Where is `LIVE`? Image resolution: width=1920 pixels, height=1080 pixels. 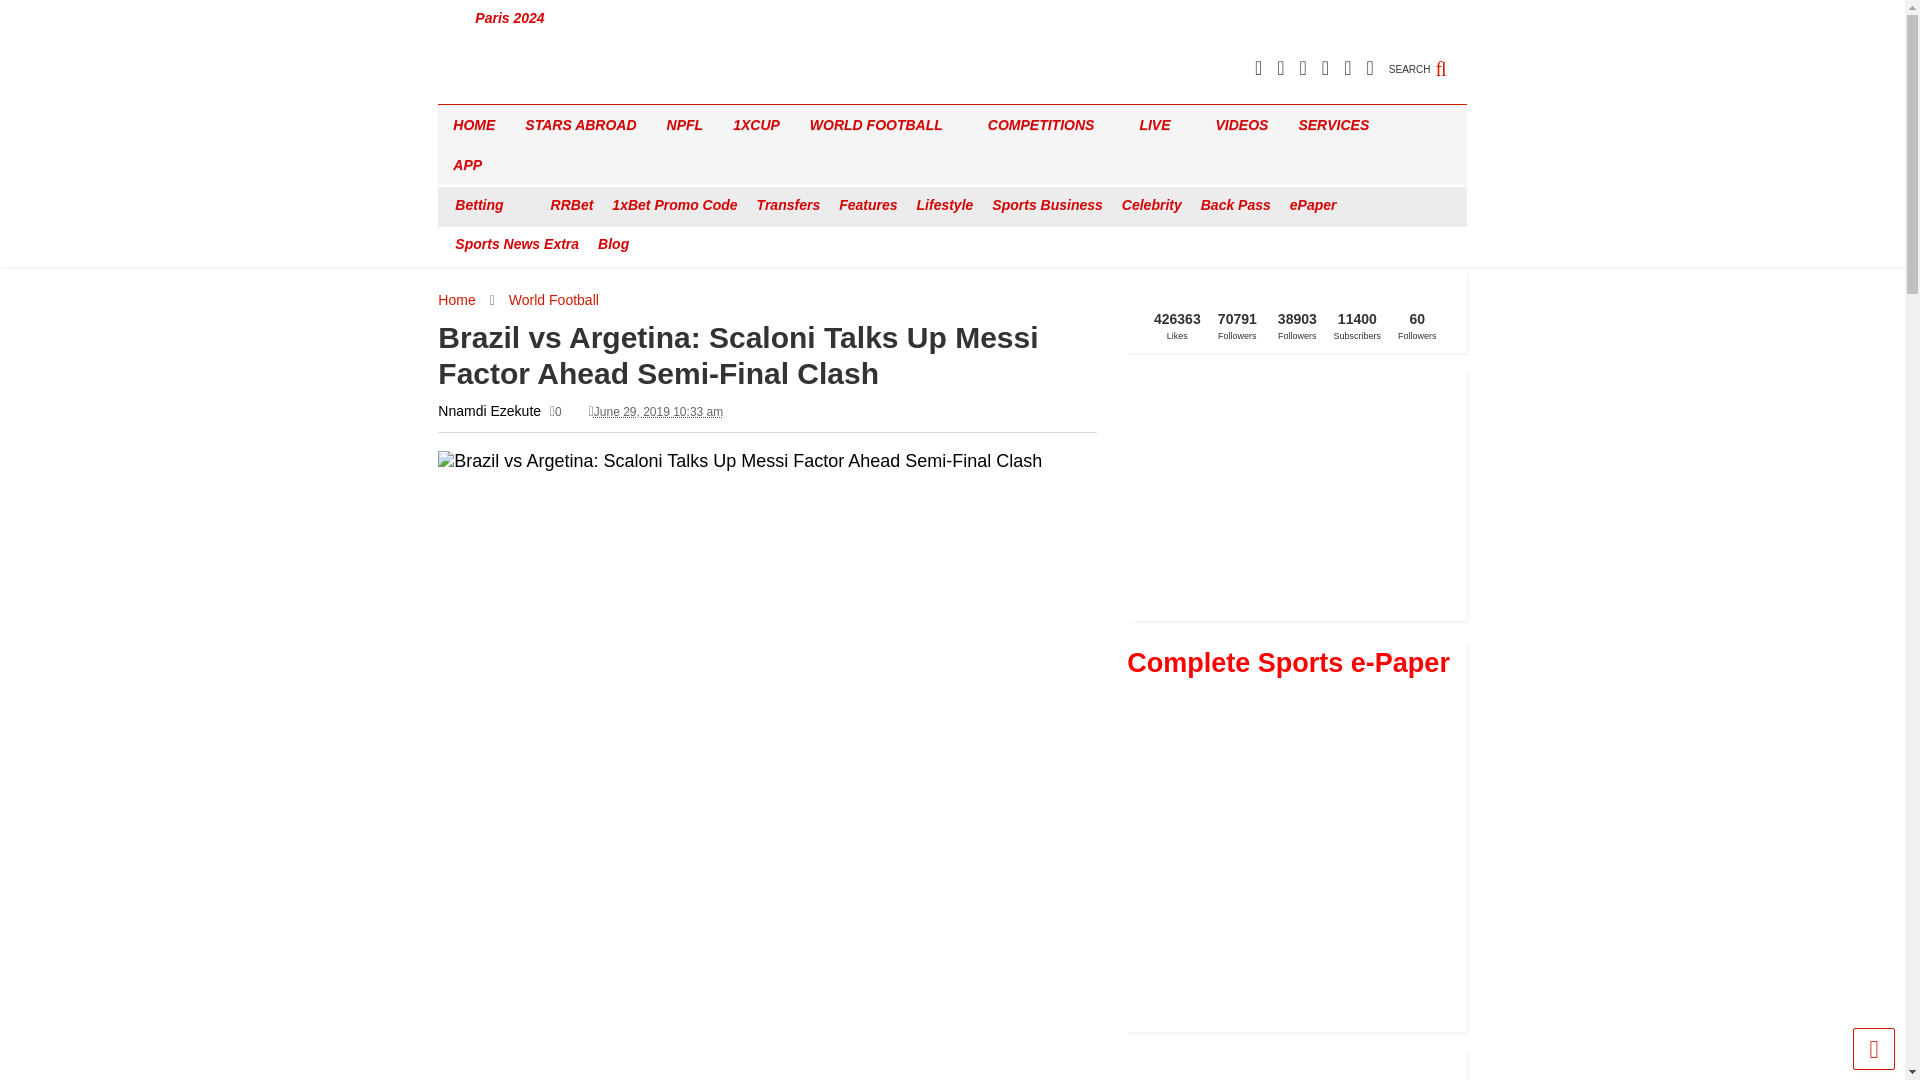
LIVE is located at coordinates (1162, 124).